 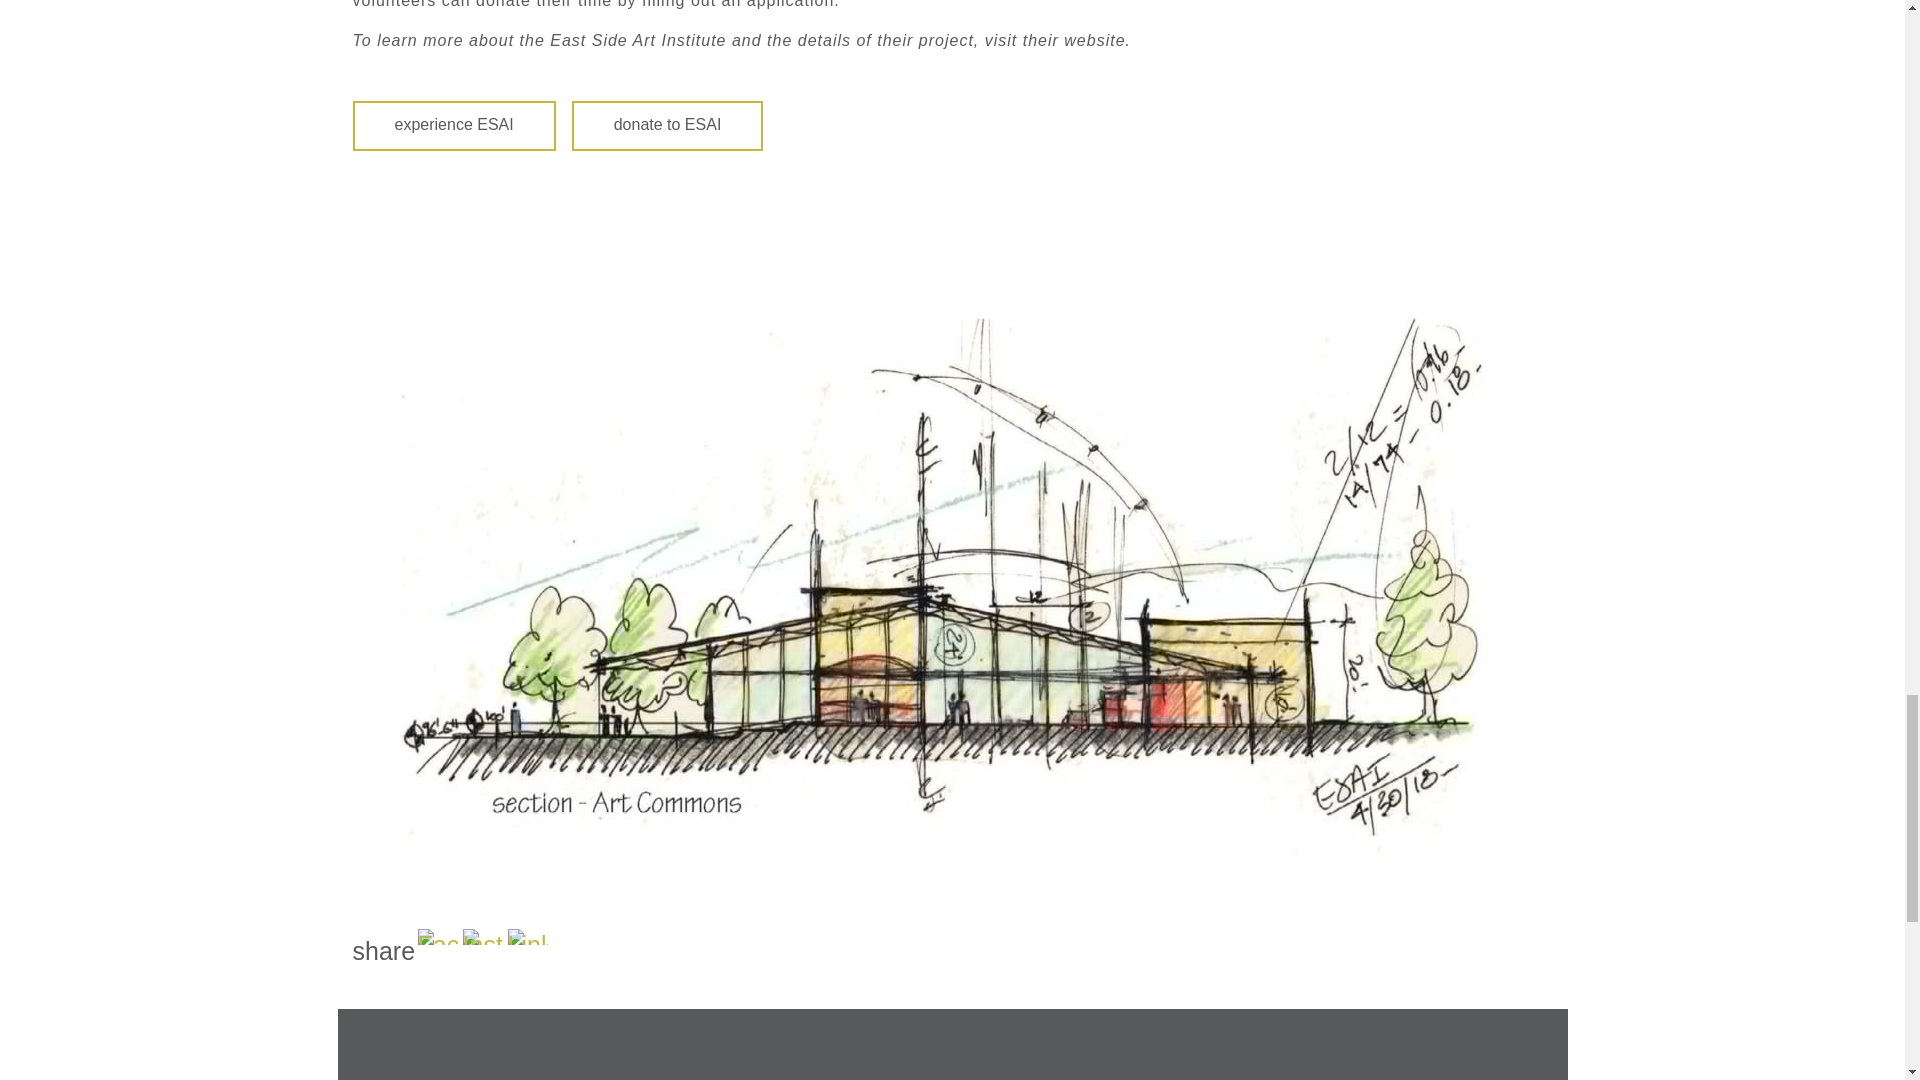 I want to click on first name, so click(x=520, y=1078).